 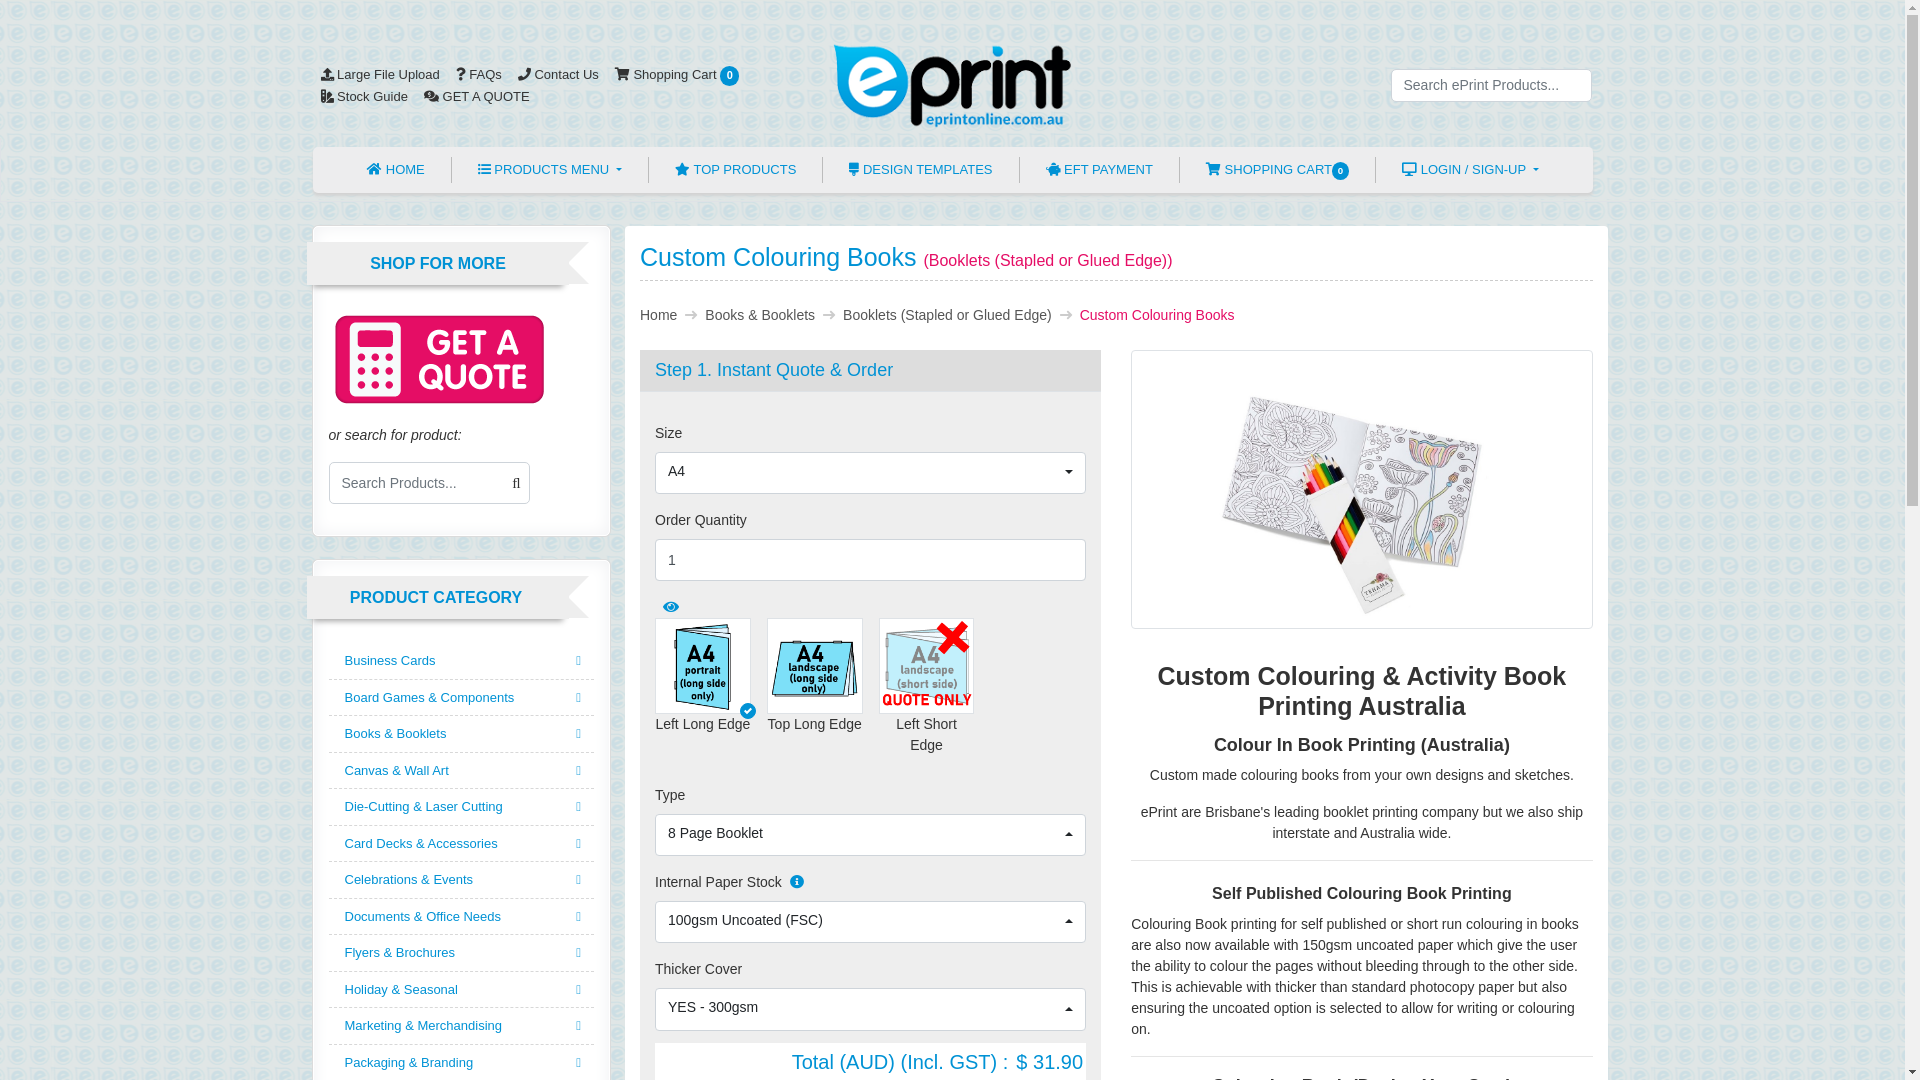 What do you see at coordinates (1278, 170) in the screenshot?
I see `SHOPPING CART0` at bounding box center [1278, 170].